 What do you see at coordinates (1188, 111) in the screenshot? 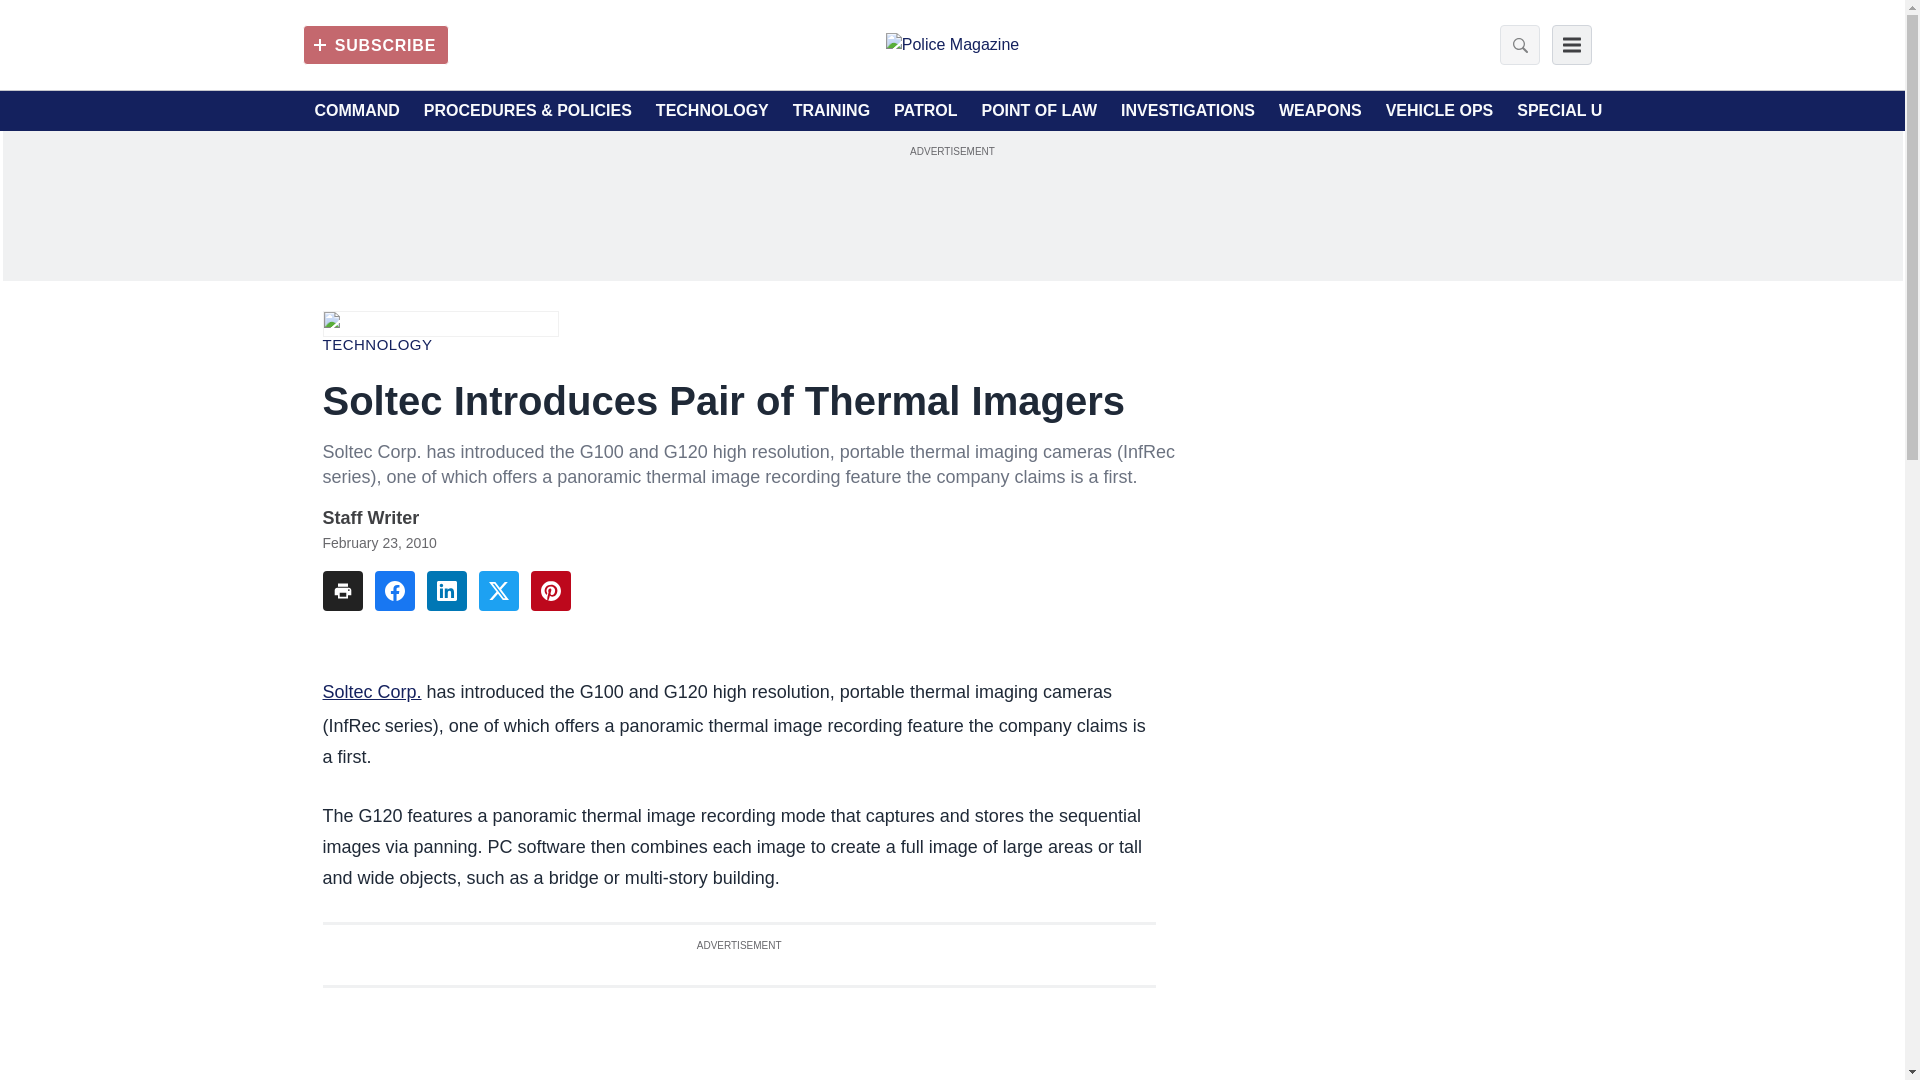
I see `INVESTIGATIONS` at bounding box center [1188, 111].